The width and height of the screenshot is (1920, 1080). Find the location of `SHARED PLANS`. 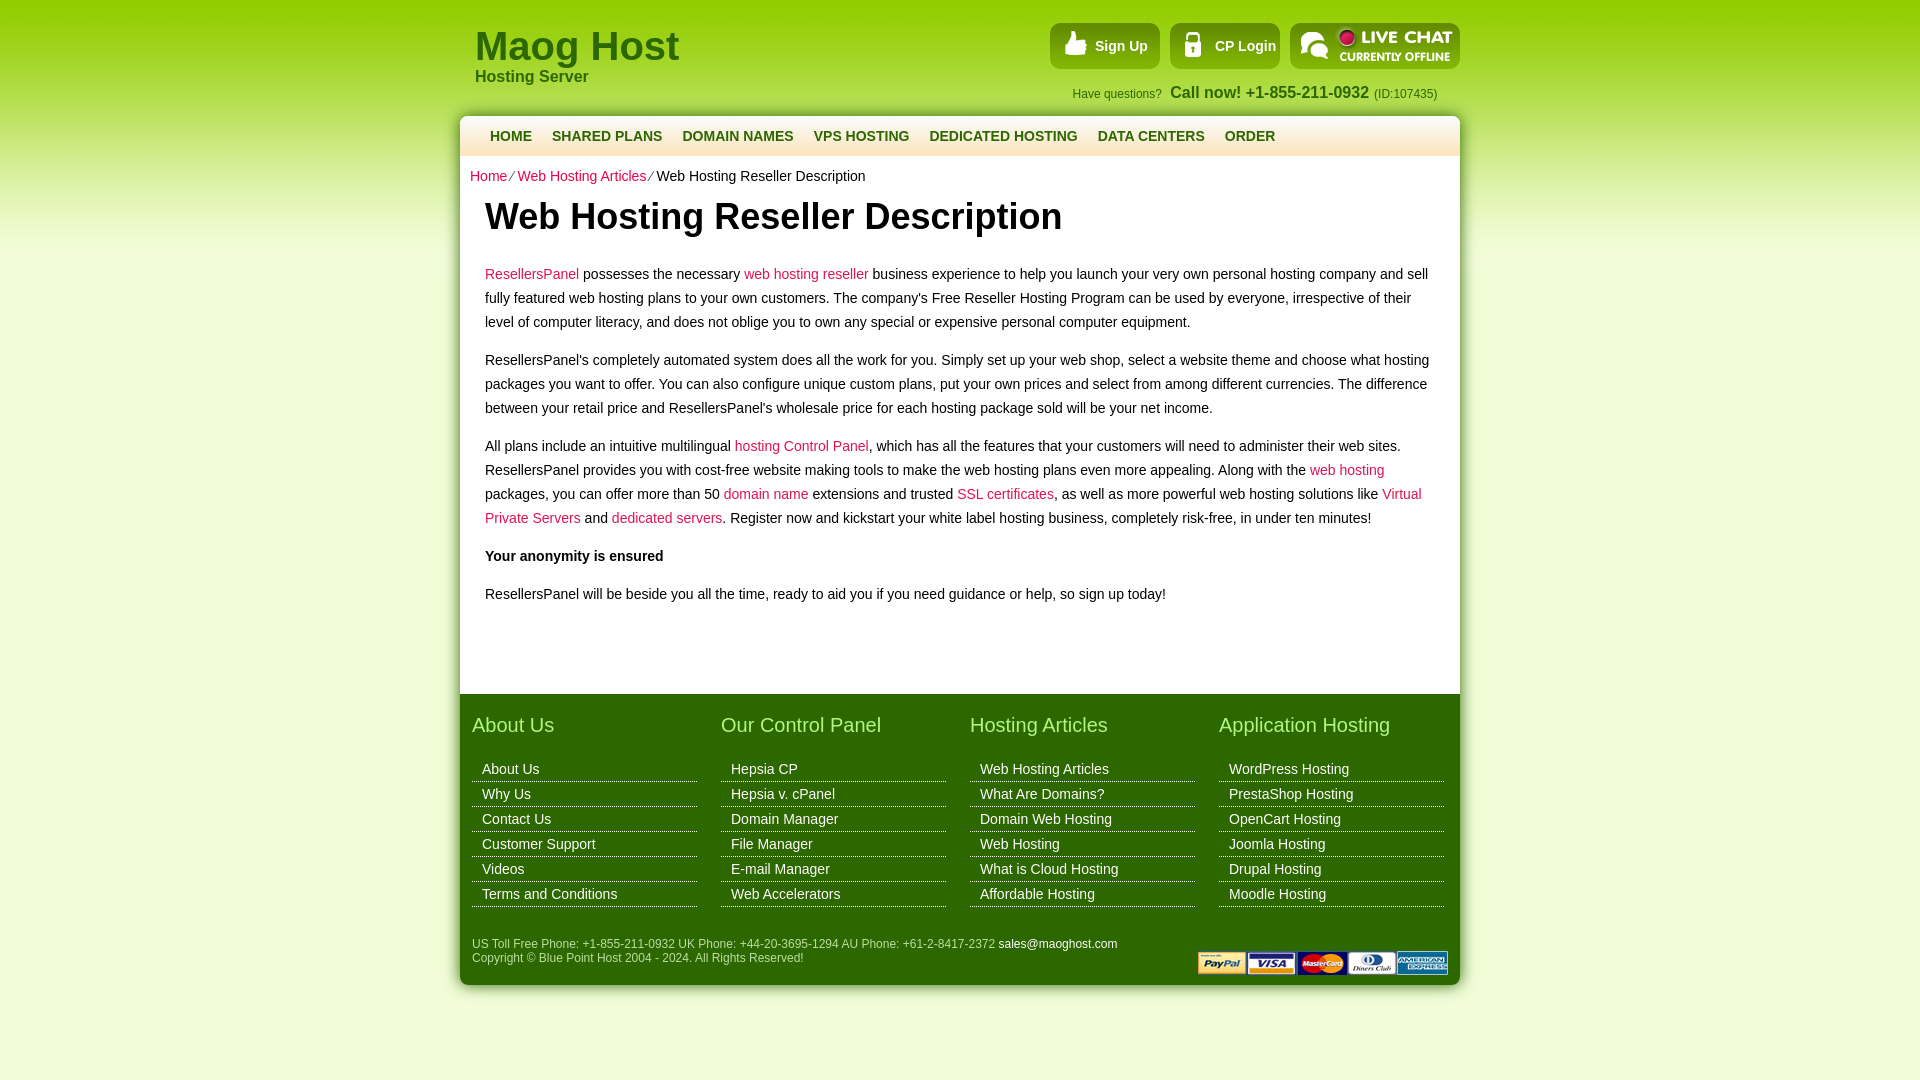

SHARED PLANS is located at coordinates (606, 135).